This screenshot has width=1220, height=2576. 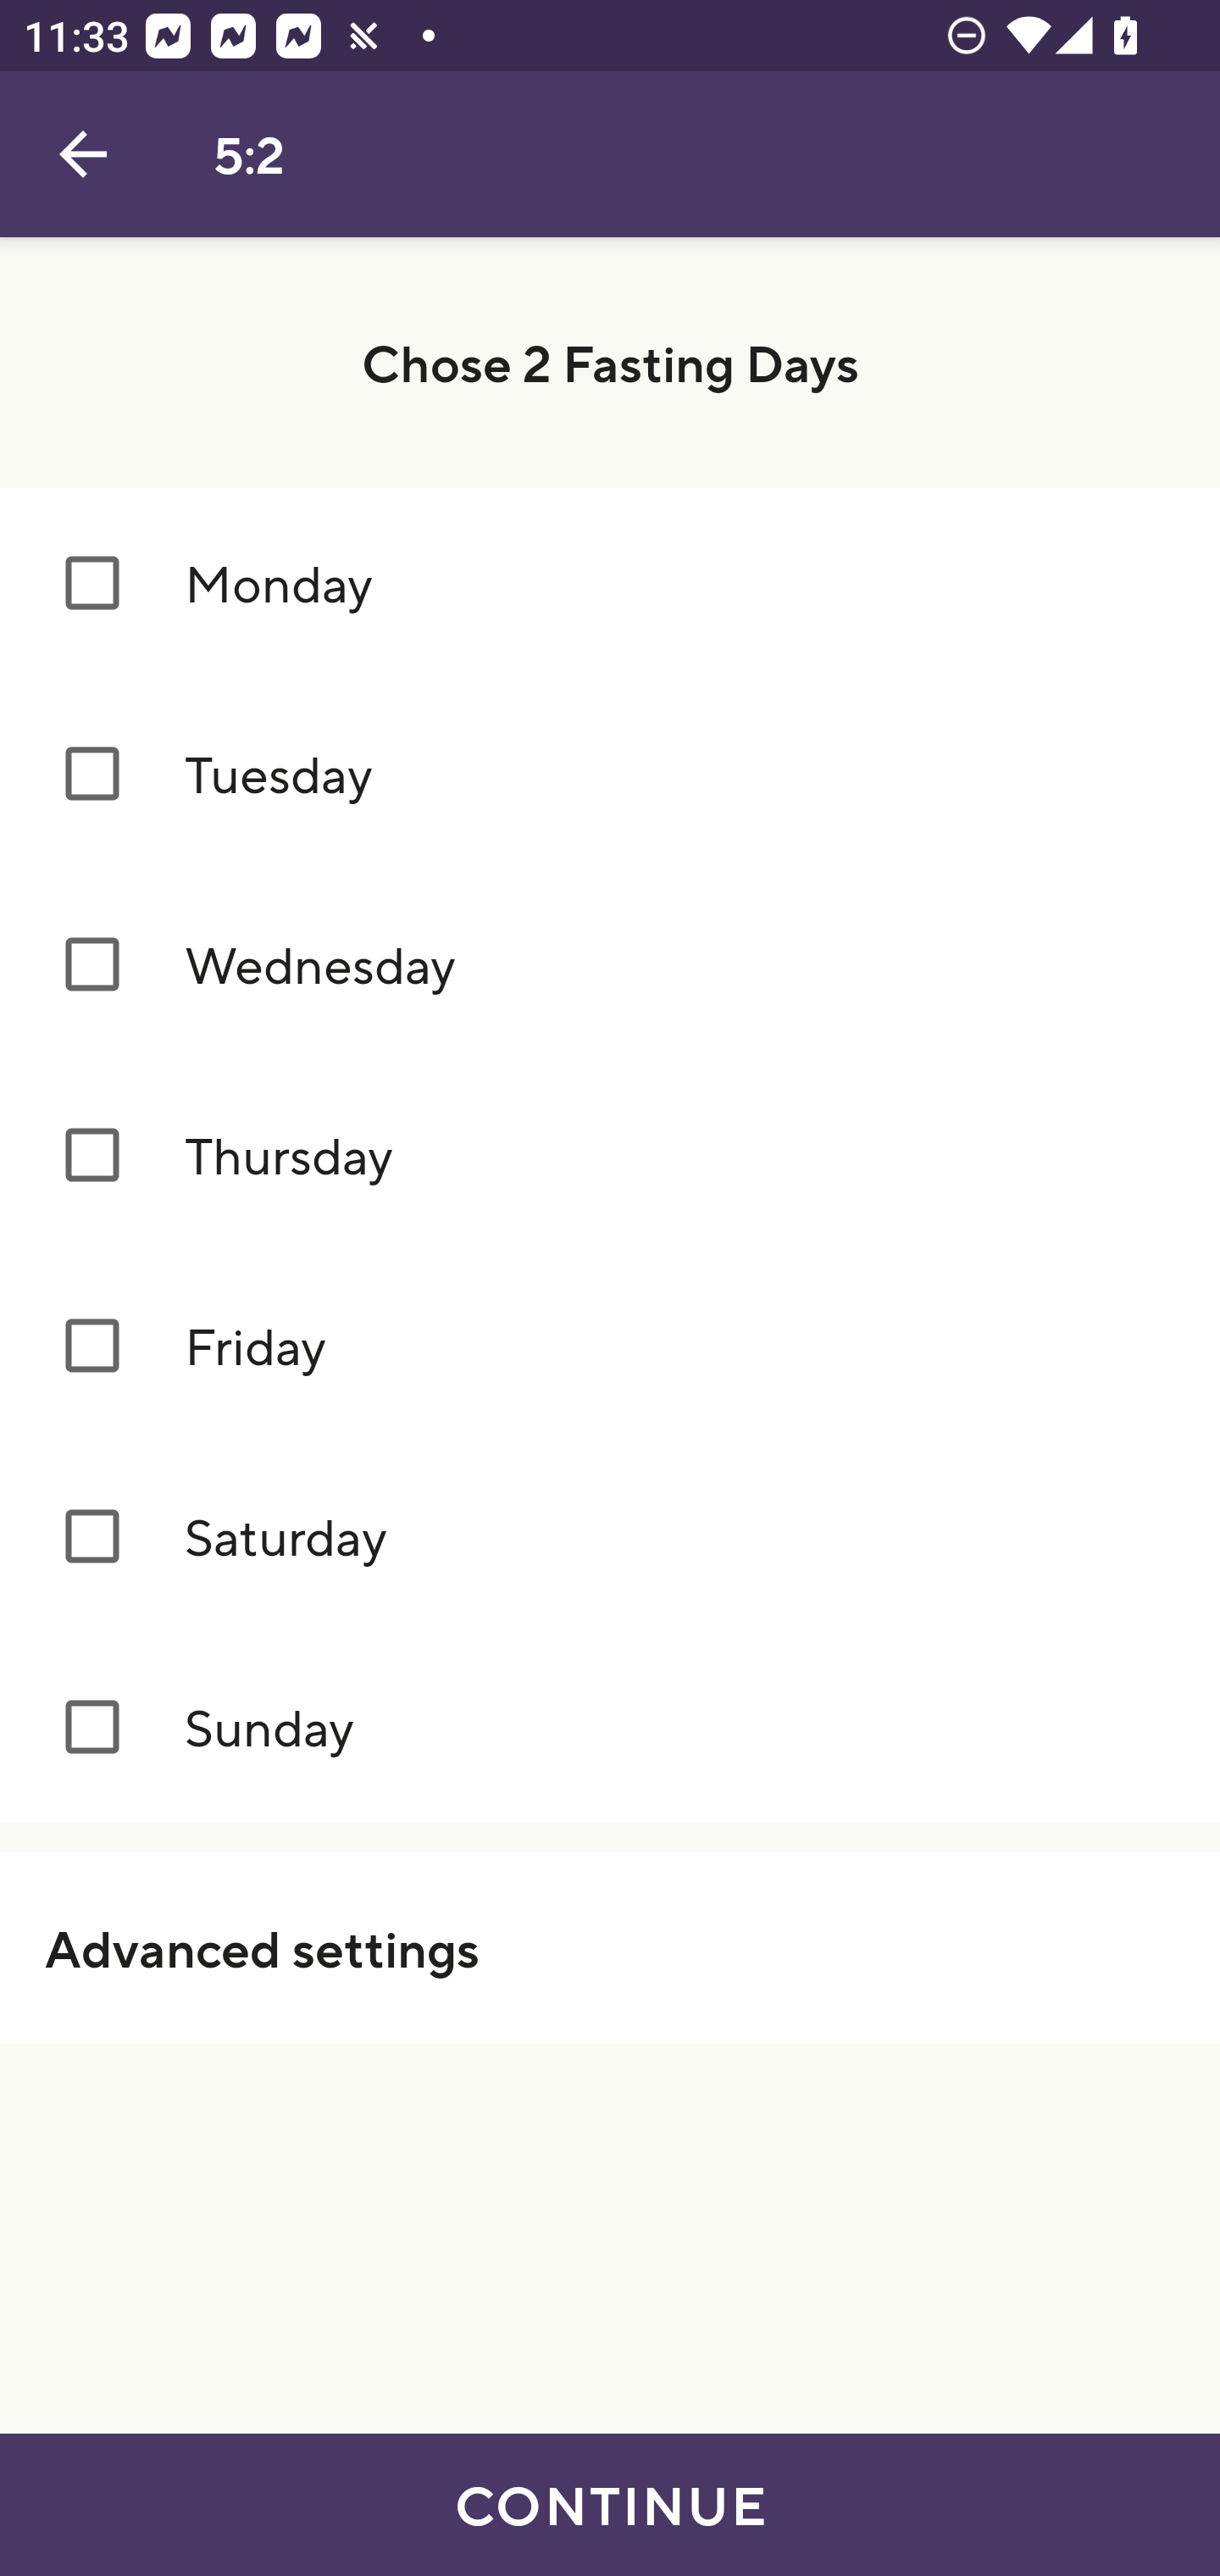 I want to click on Thursday, so click(x=610, y=1156).